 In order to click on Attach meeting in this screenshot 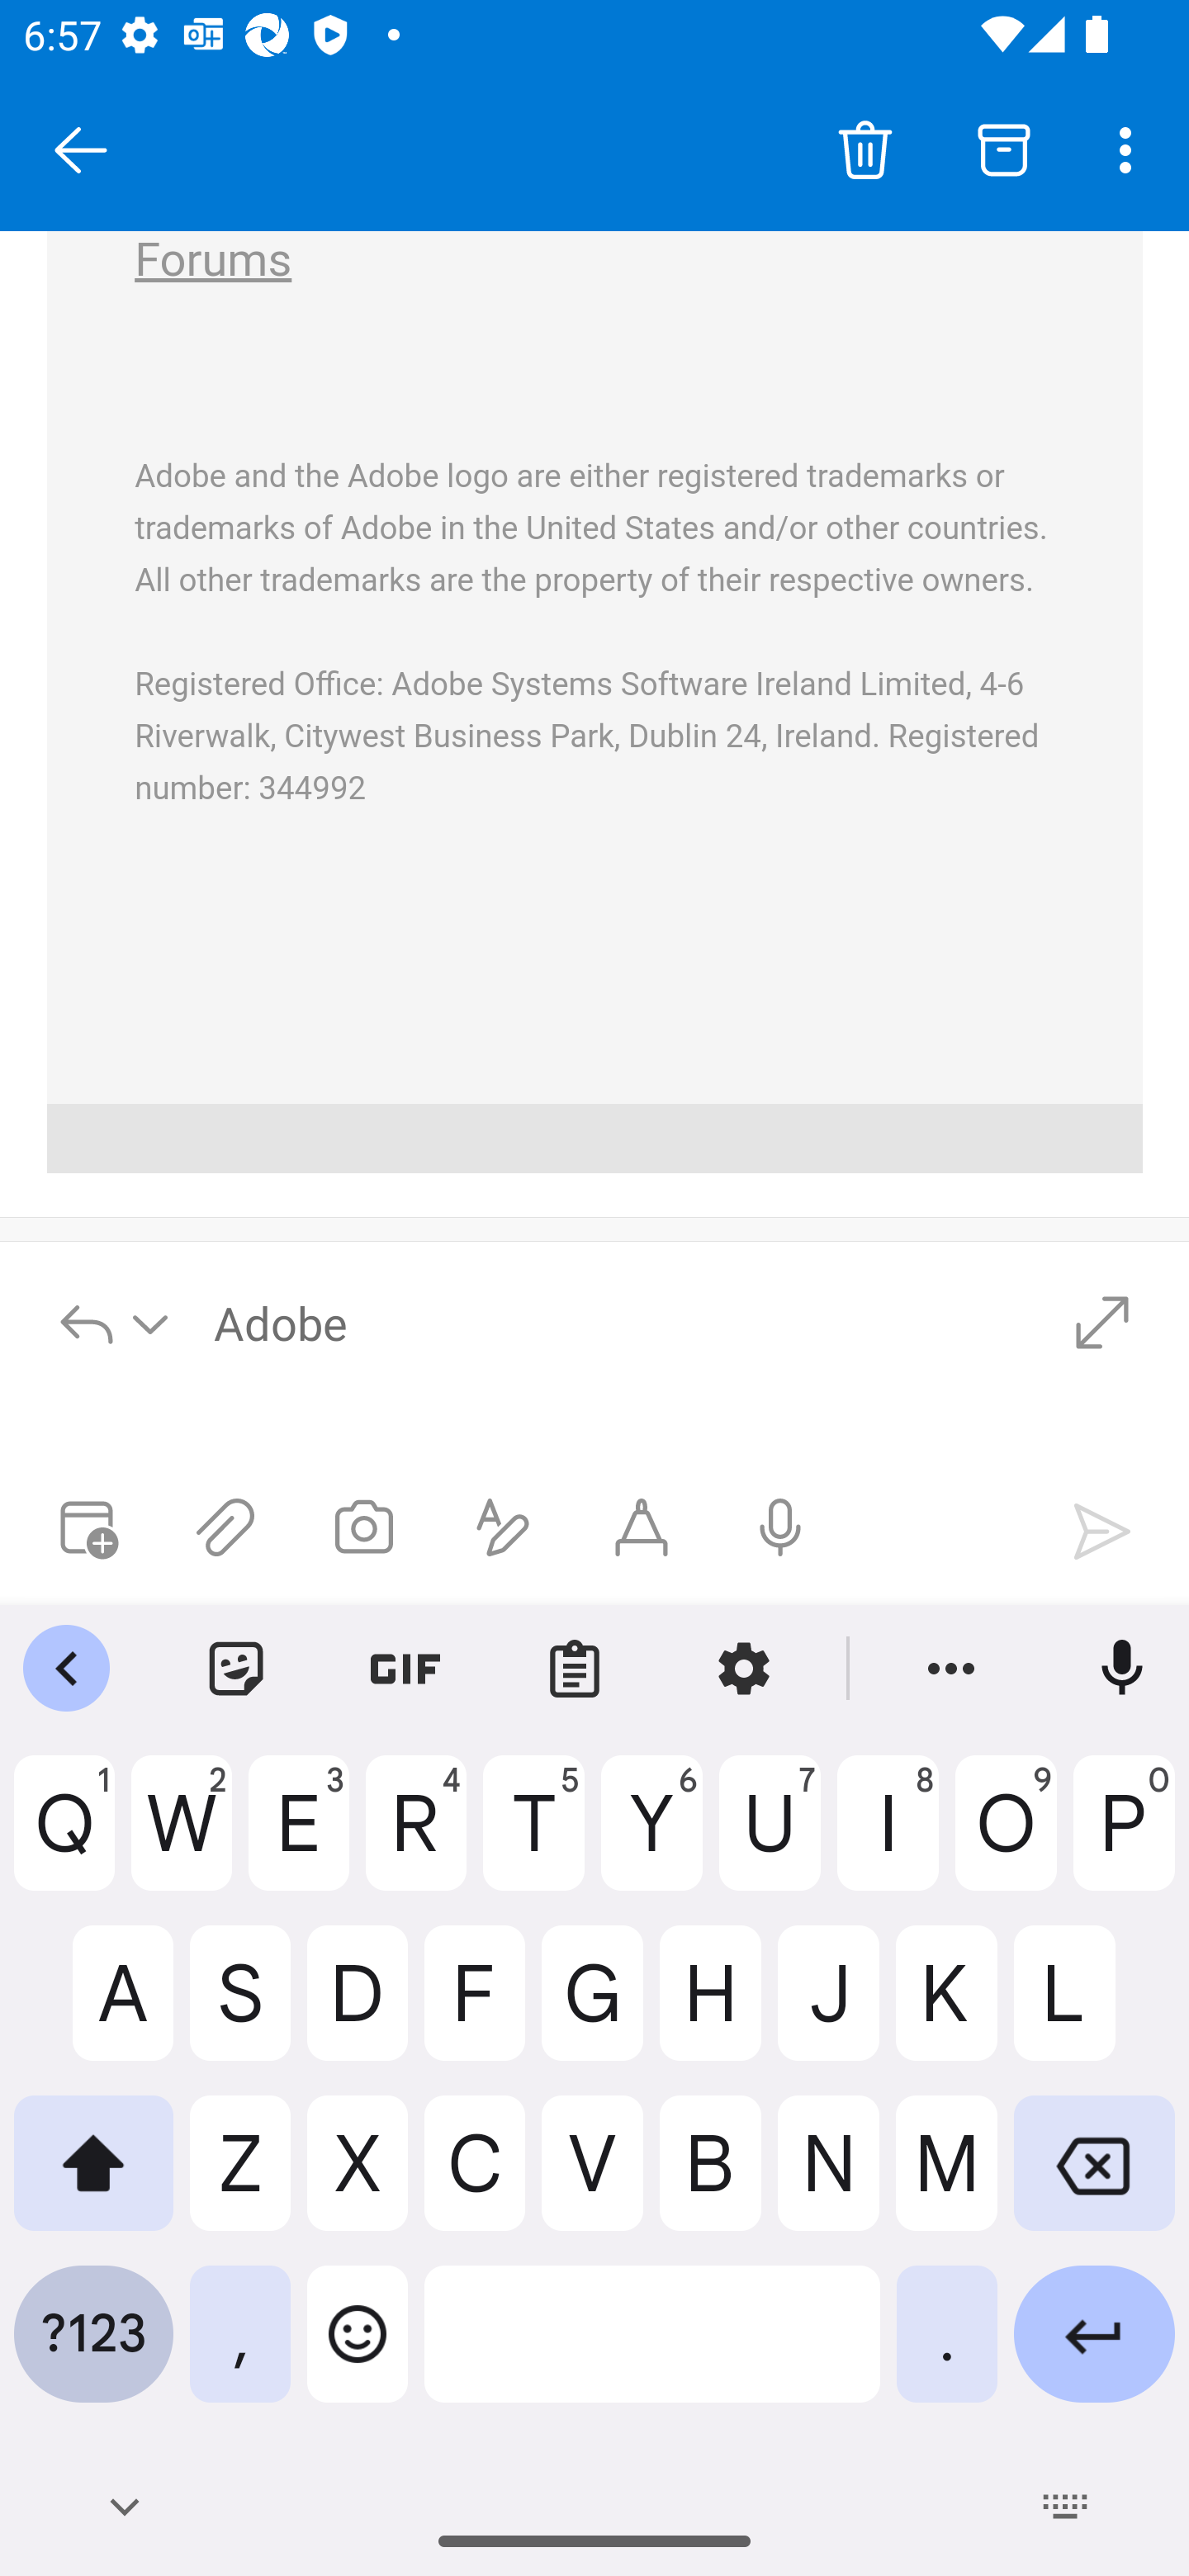, I will do `click(86, 1527)`.